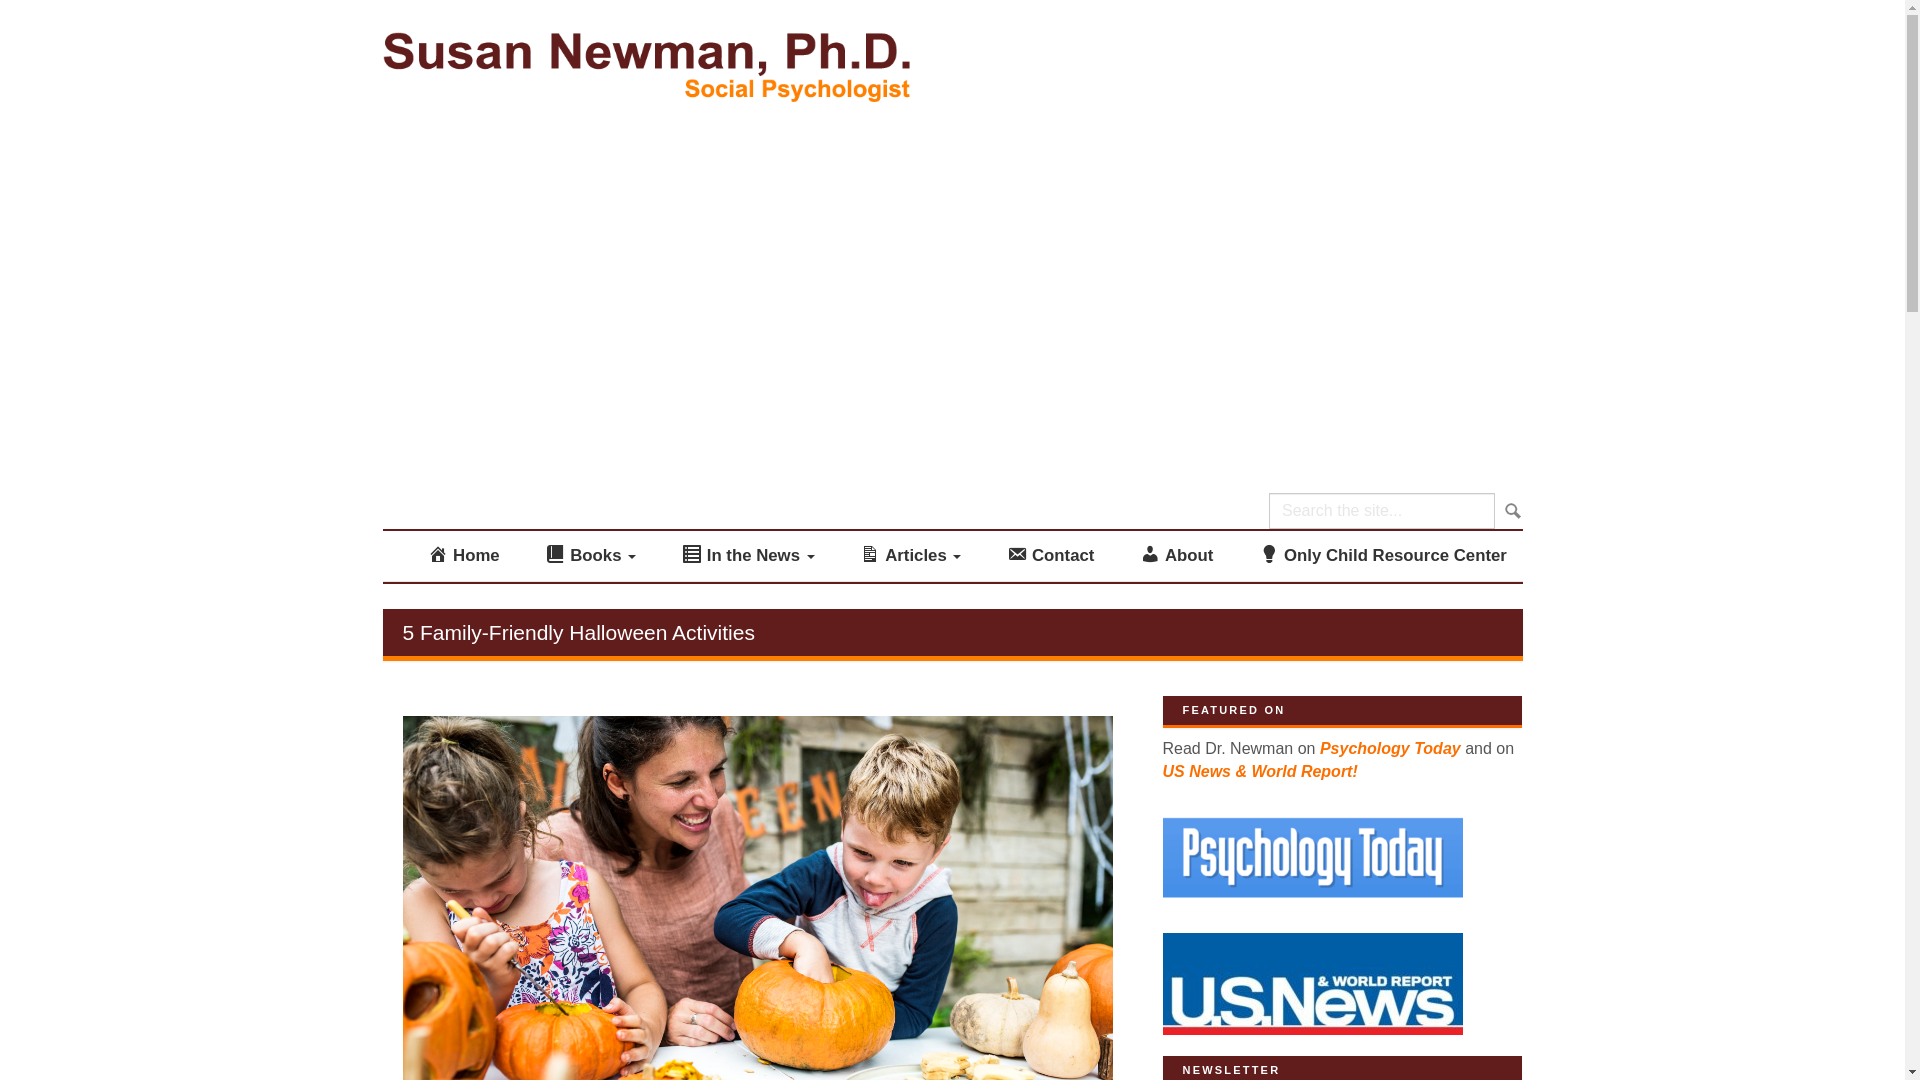 The image size is (1920, 1080). Describe the element at coordinates (748, 556) in the screenshot. I see `In the News` at that location.